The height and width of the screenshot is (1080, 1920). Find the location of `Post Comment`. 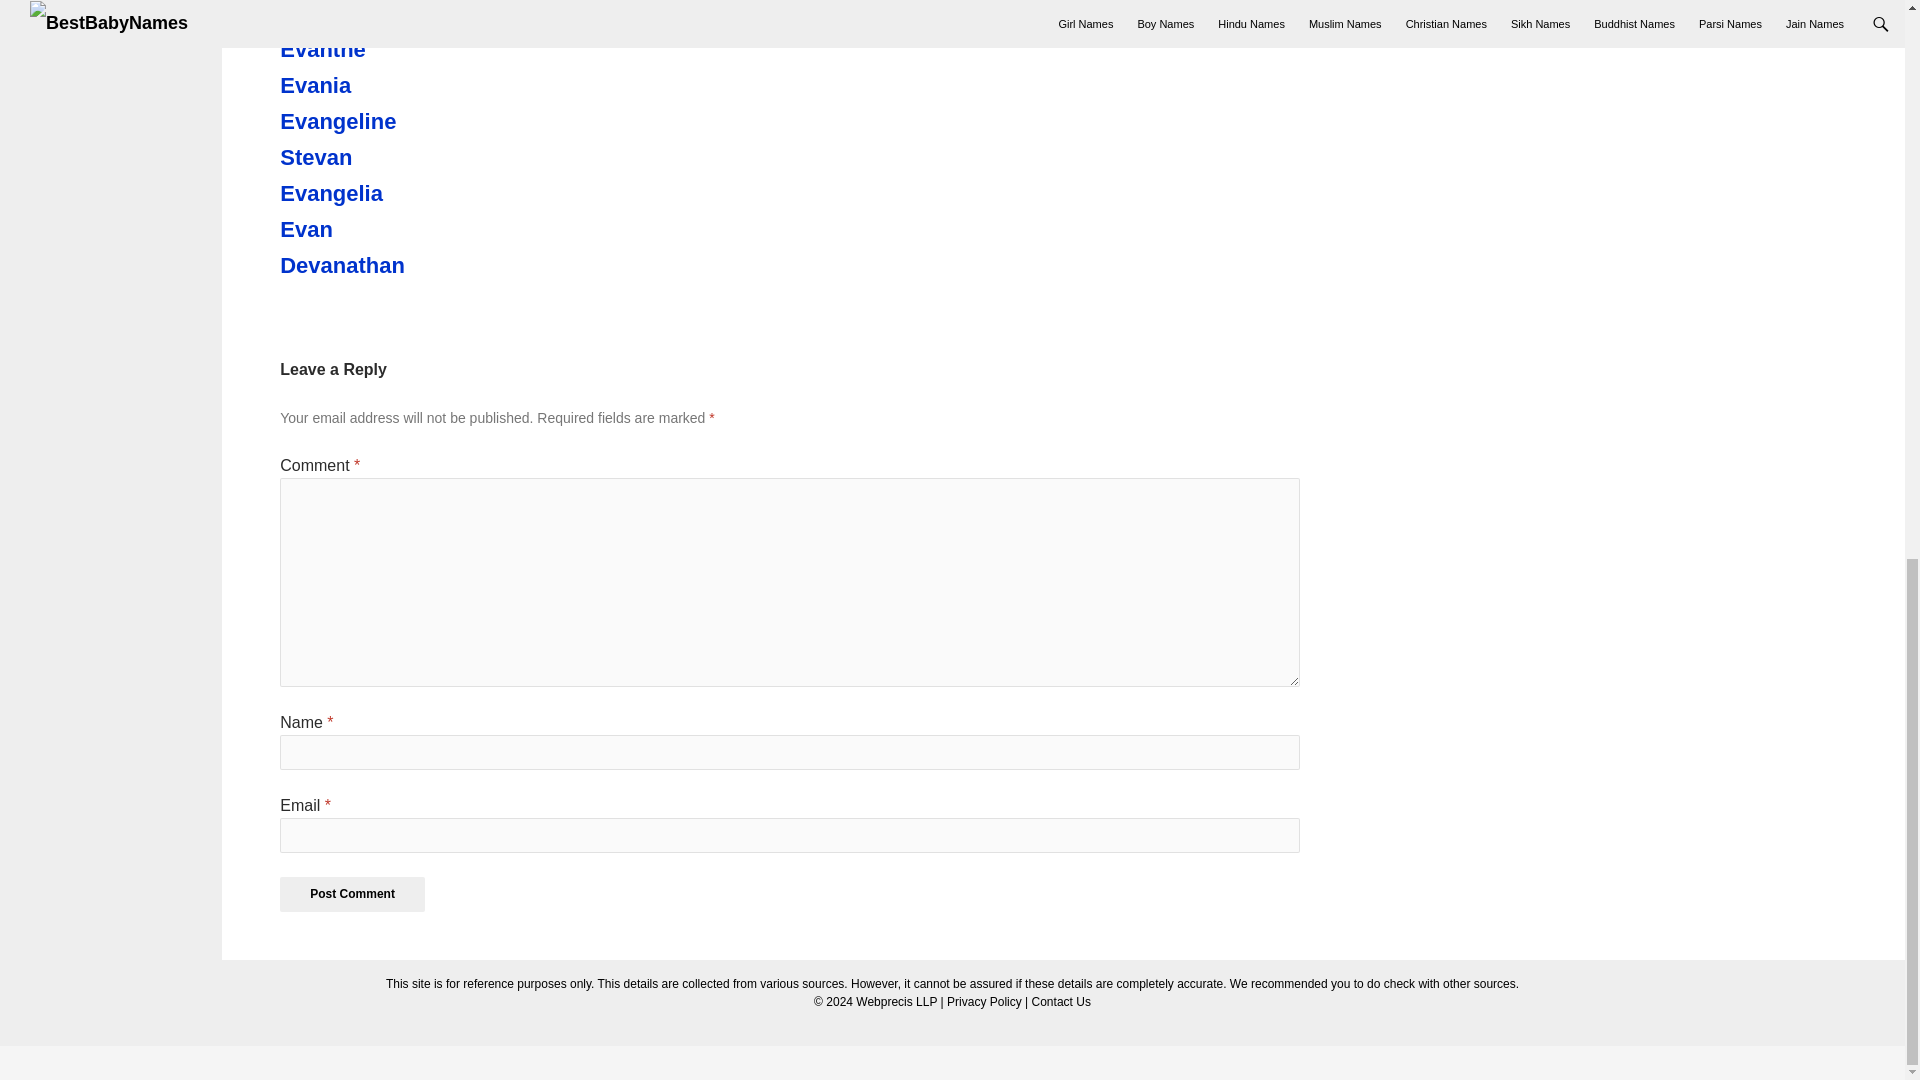

Post Comment is located at coordinates (352, 894).